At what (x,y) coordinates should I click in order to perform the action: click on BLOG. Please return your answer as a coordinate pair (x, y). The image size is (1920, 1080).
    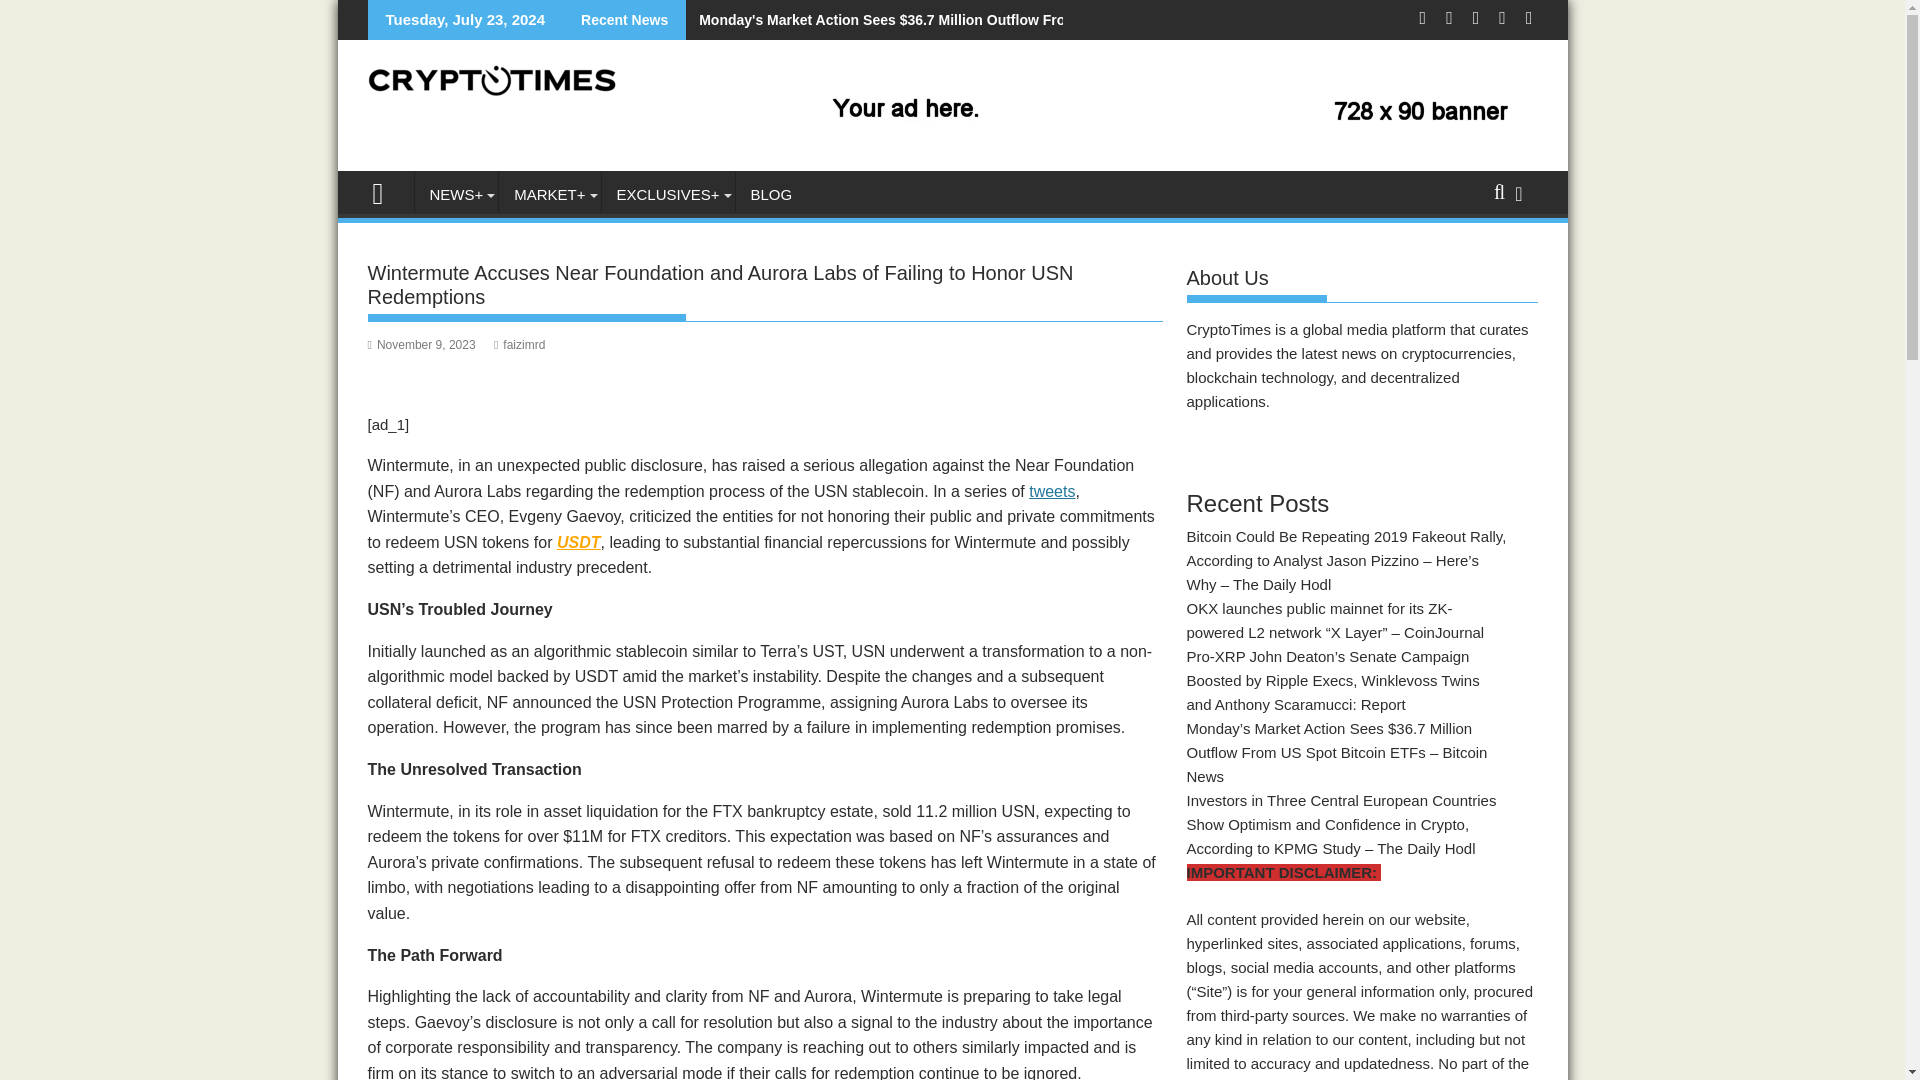
    Looking at the image, I should click on (772, 194).